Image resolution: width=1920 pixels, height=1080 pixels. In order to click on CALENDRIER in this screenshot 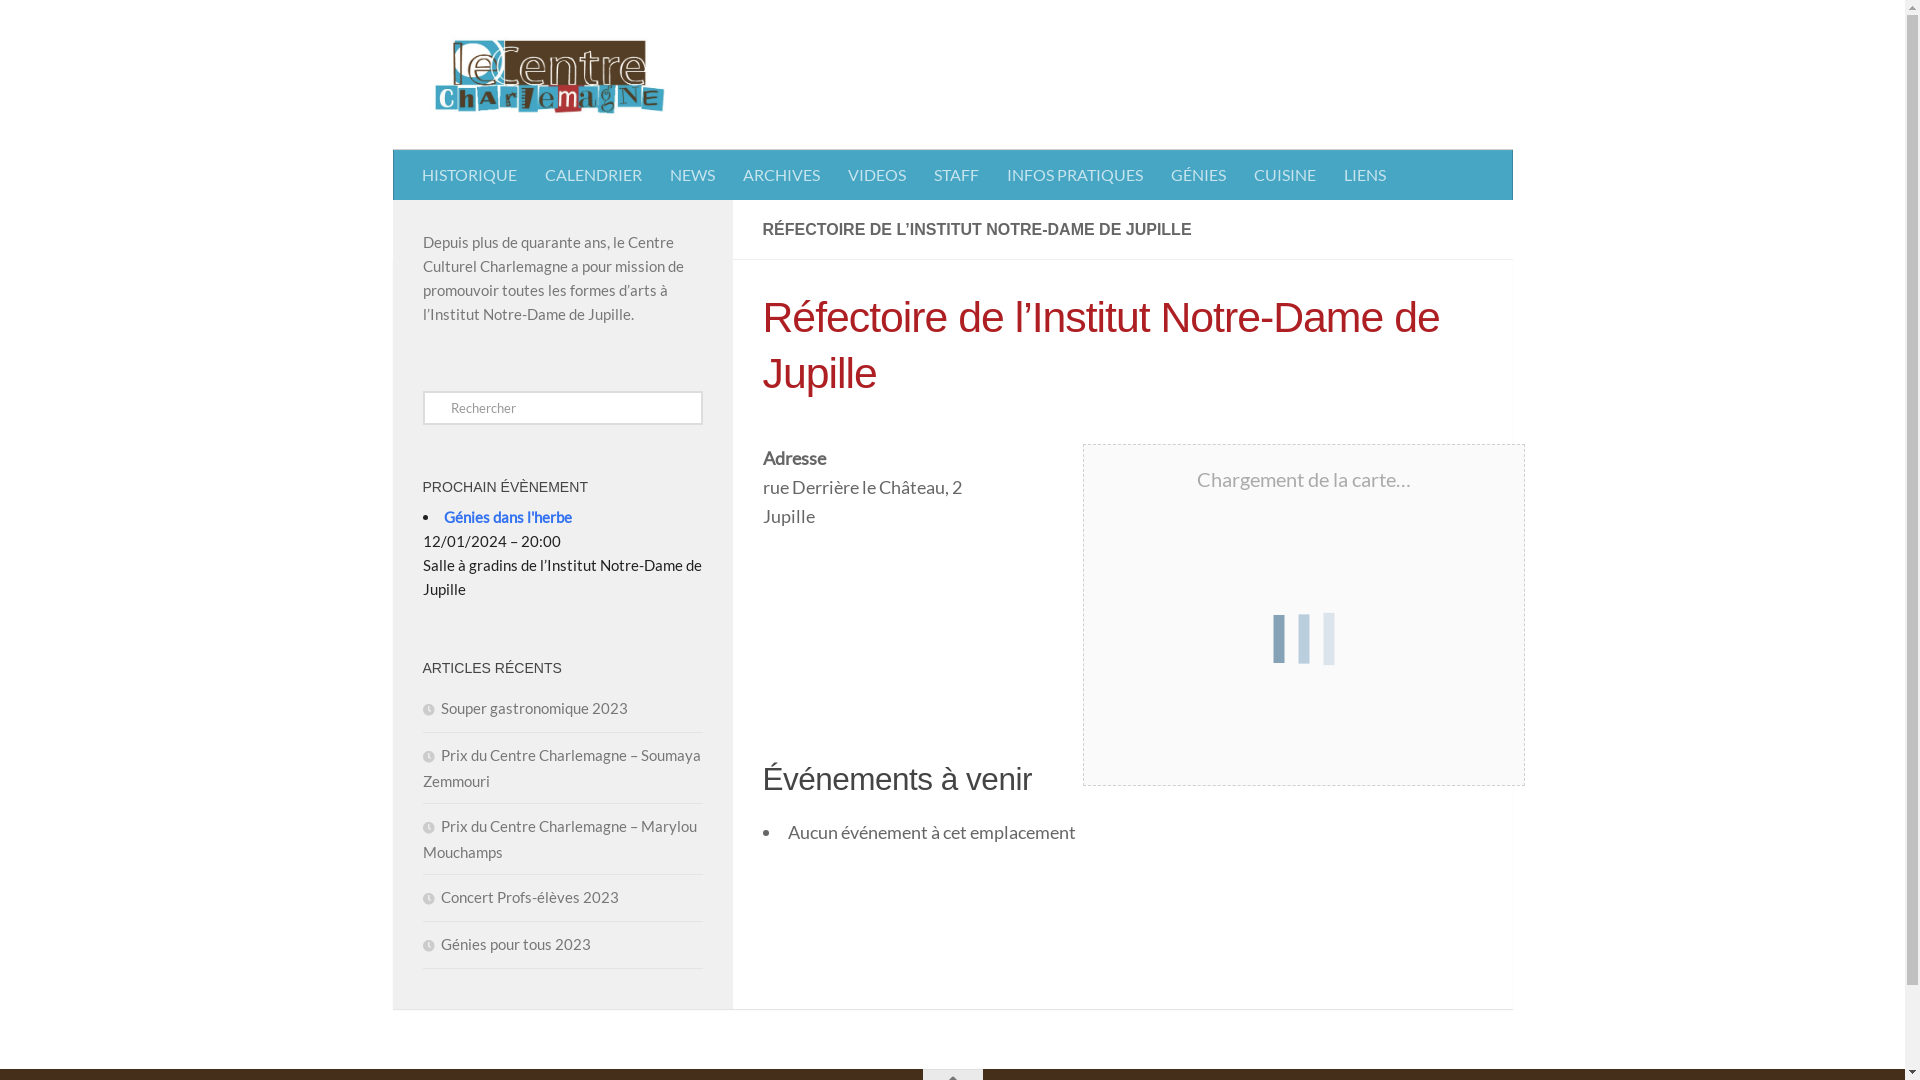, I will do `click(592, 175)`.